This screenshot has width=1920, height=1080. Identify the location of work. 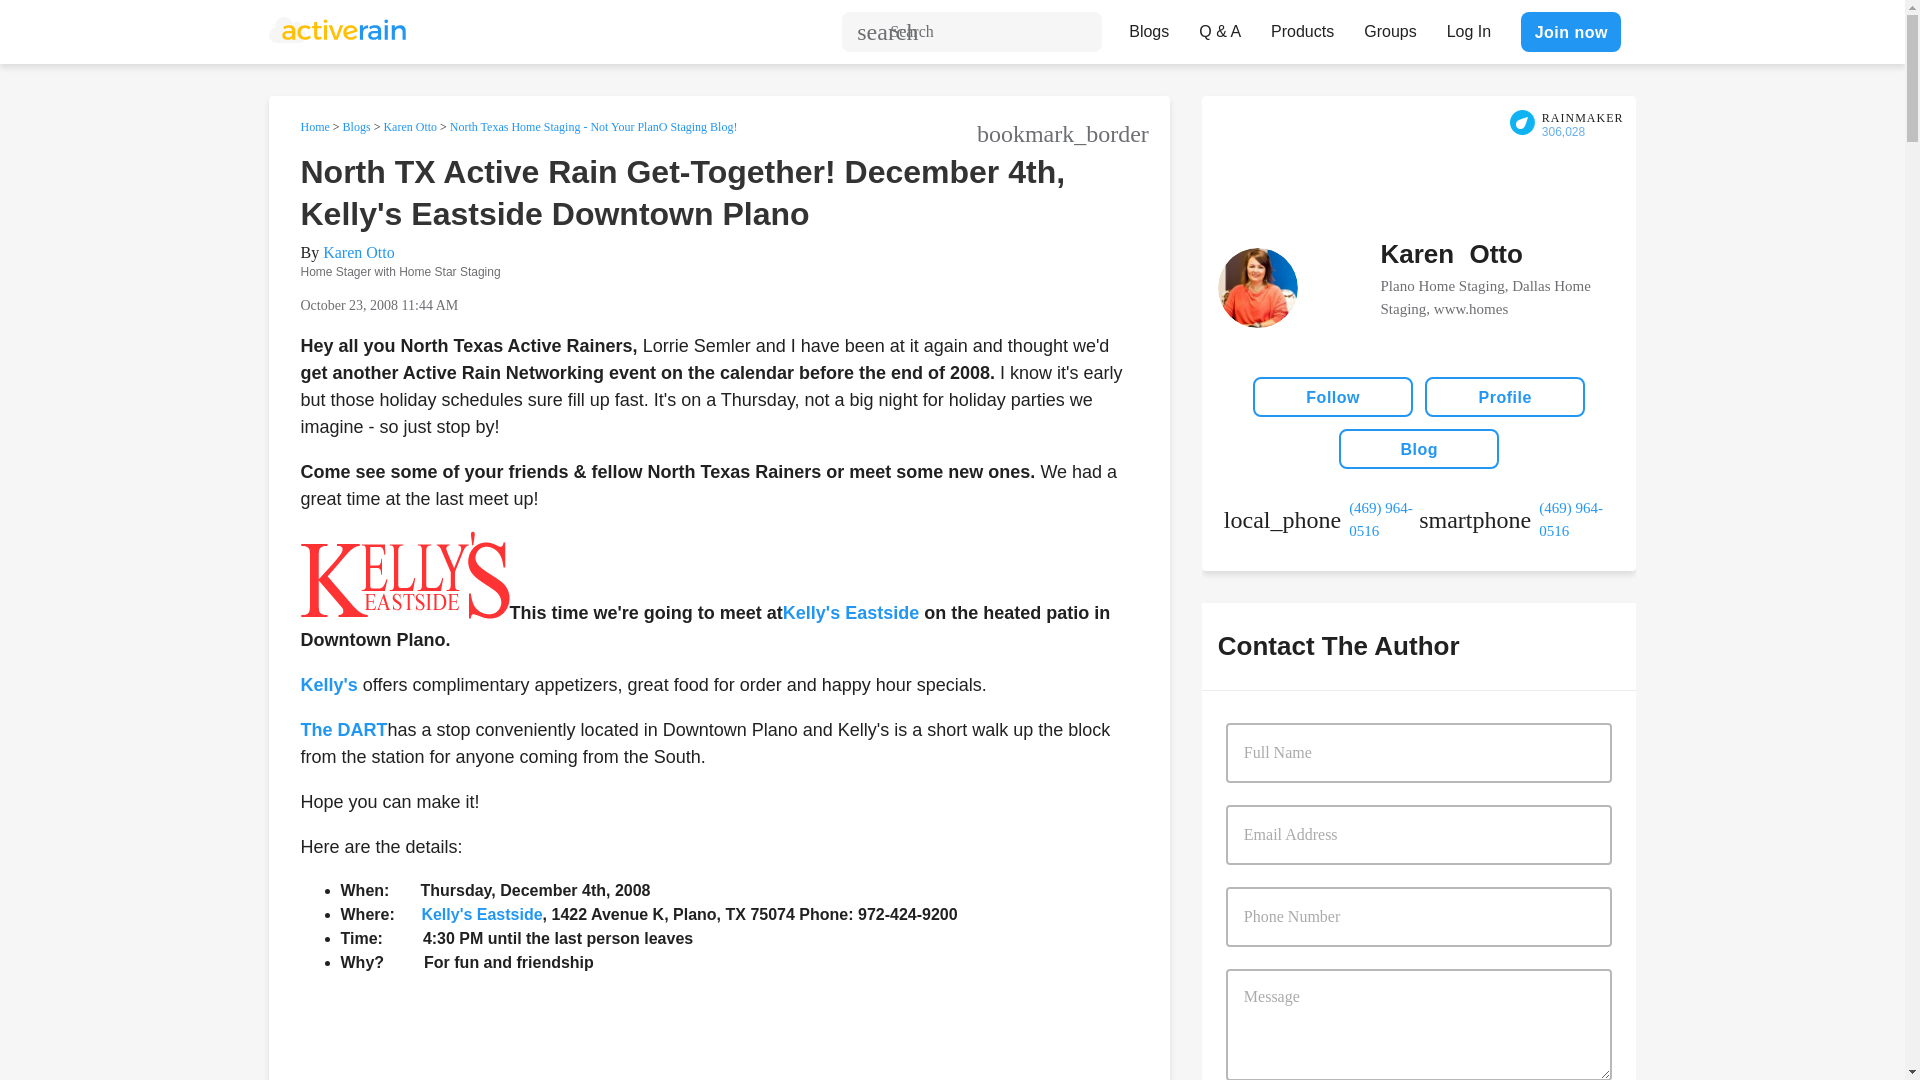
(1321, 519).